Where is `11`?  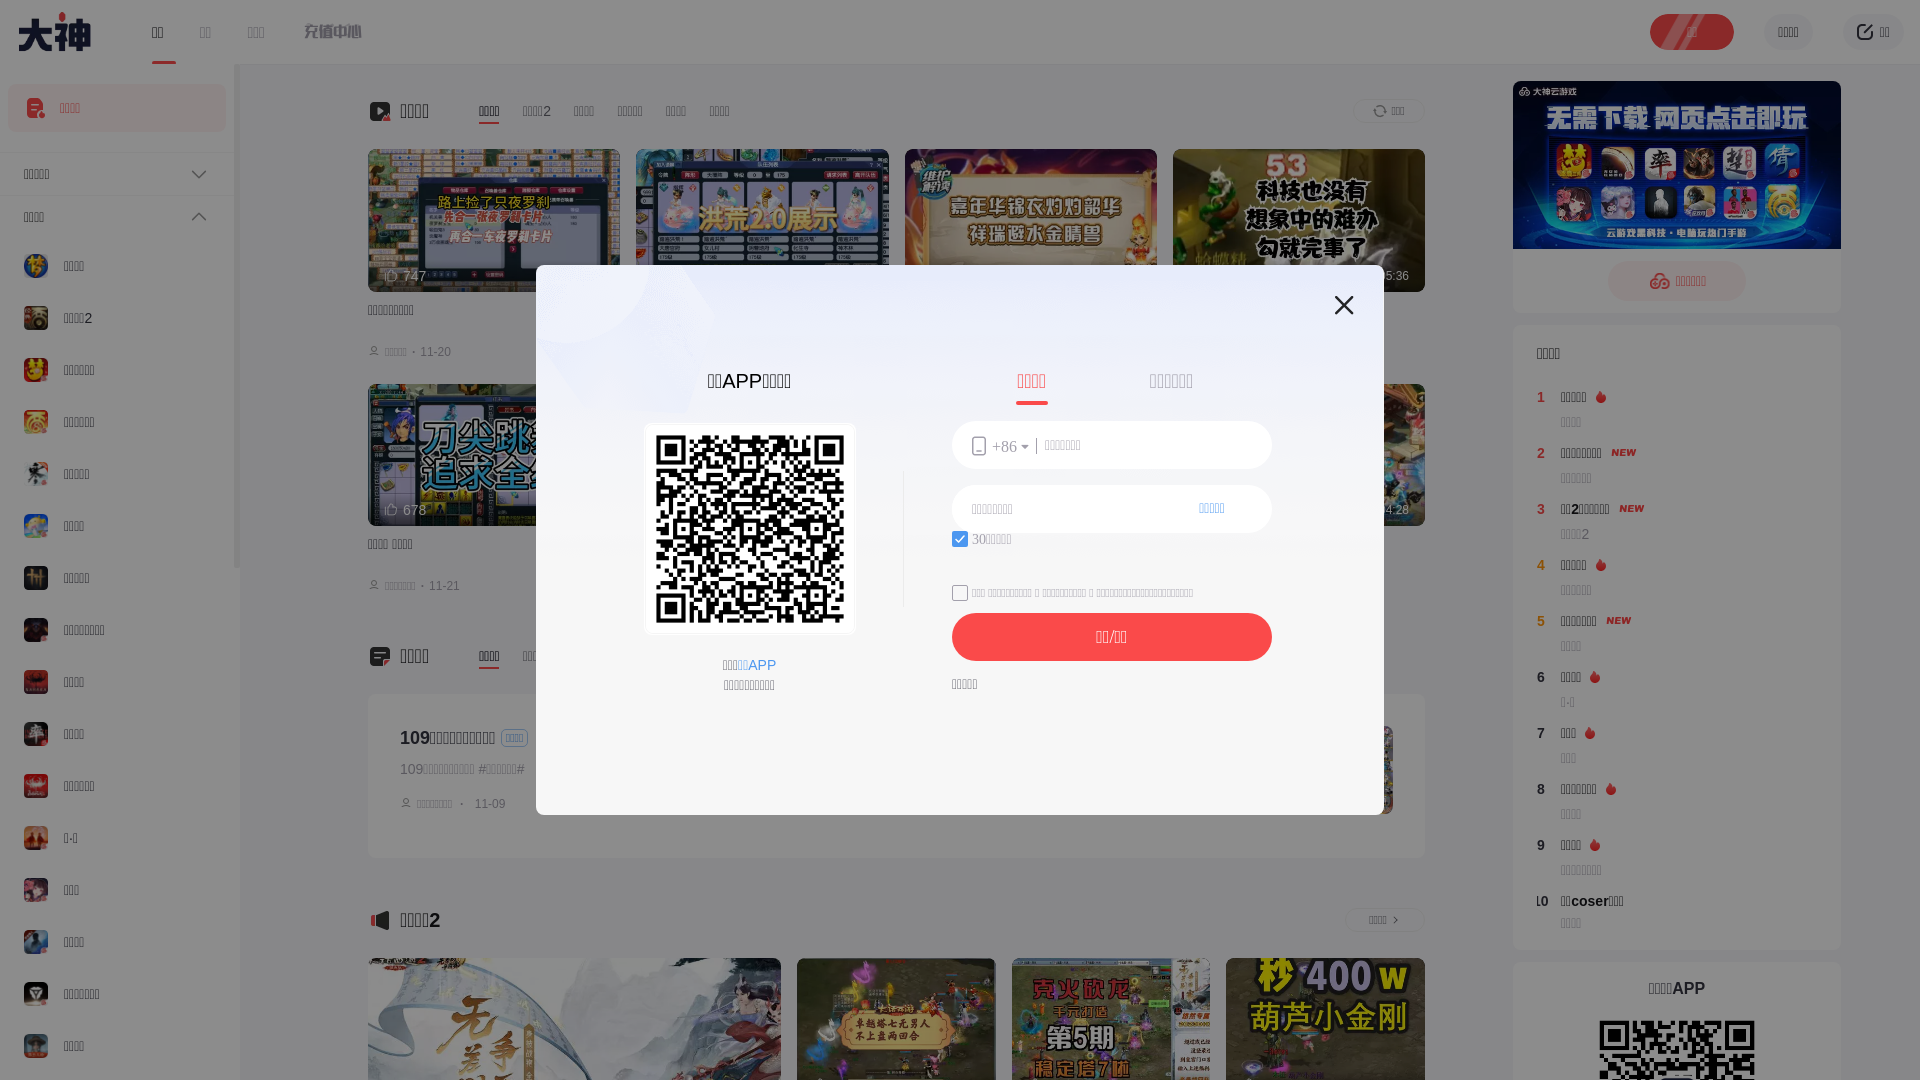
11 is located at coordinates (630, 804).